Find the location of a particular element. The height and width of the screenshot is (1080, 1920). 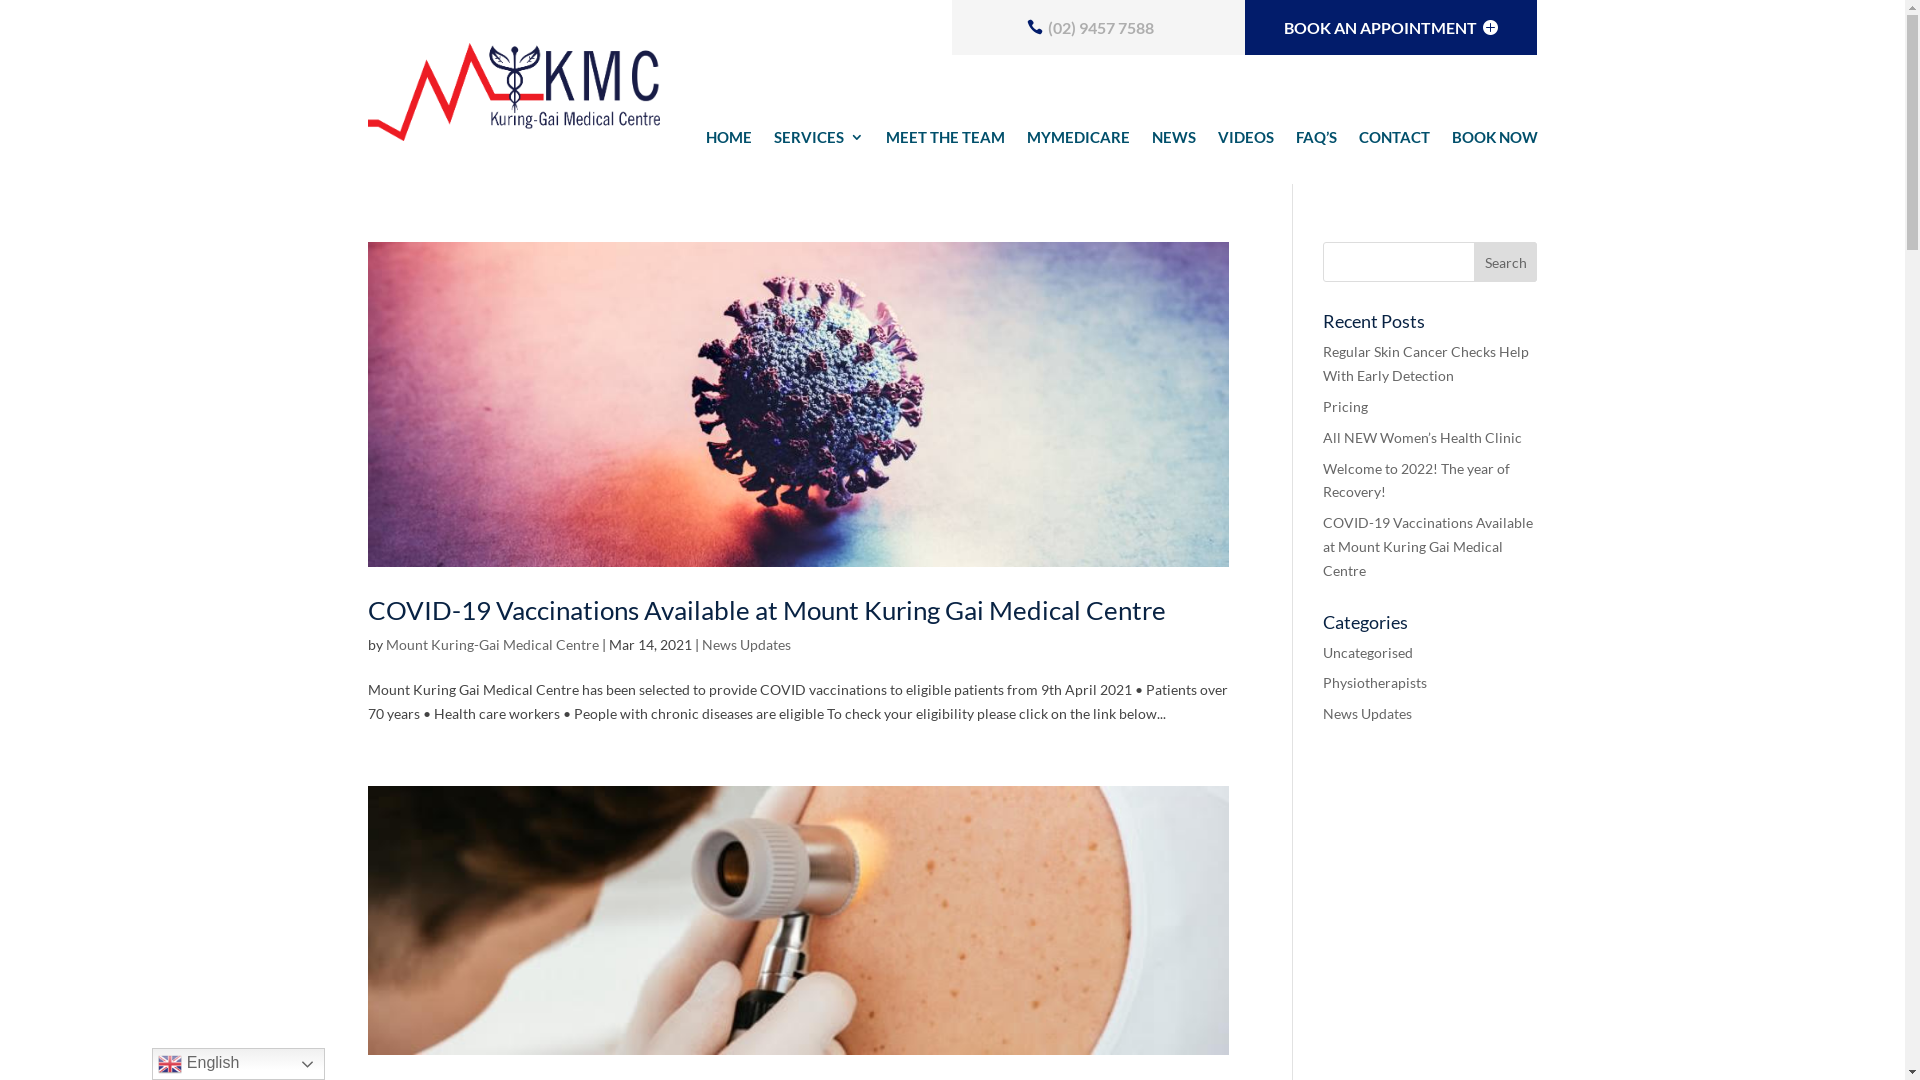

Mount Kuring Gai Medical Centre is located at coordinates (514, 92).